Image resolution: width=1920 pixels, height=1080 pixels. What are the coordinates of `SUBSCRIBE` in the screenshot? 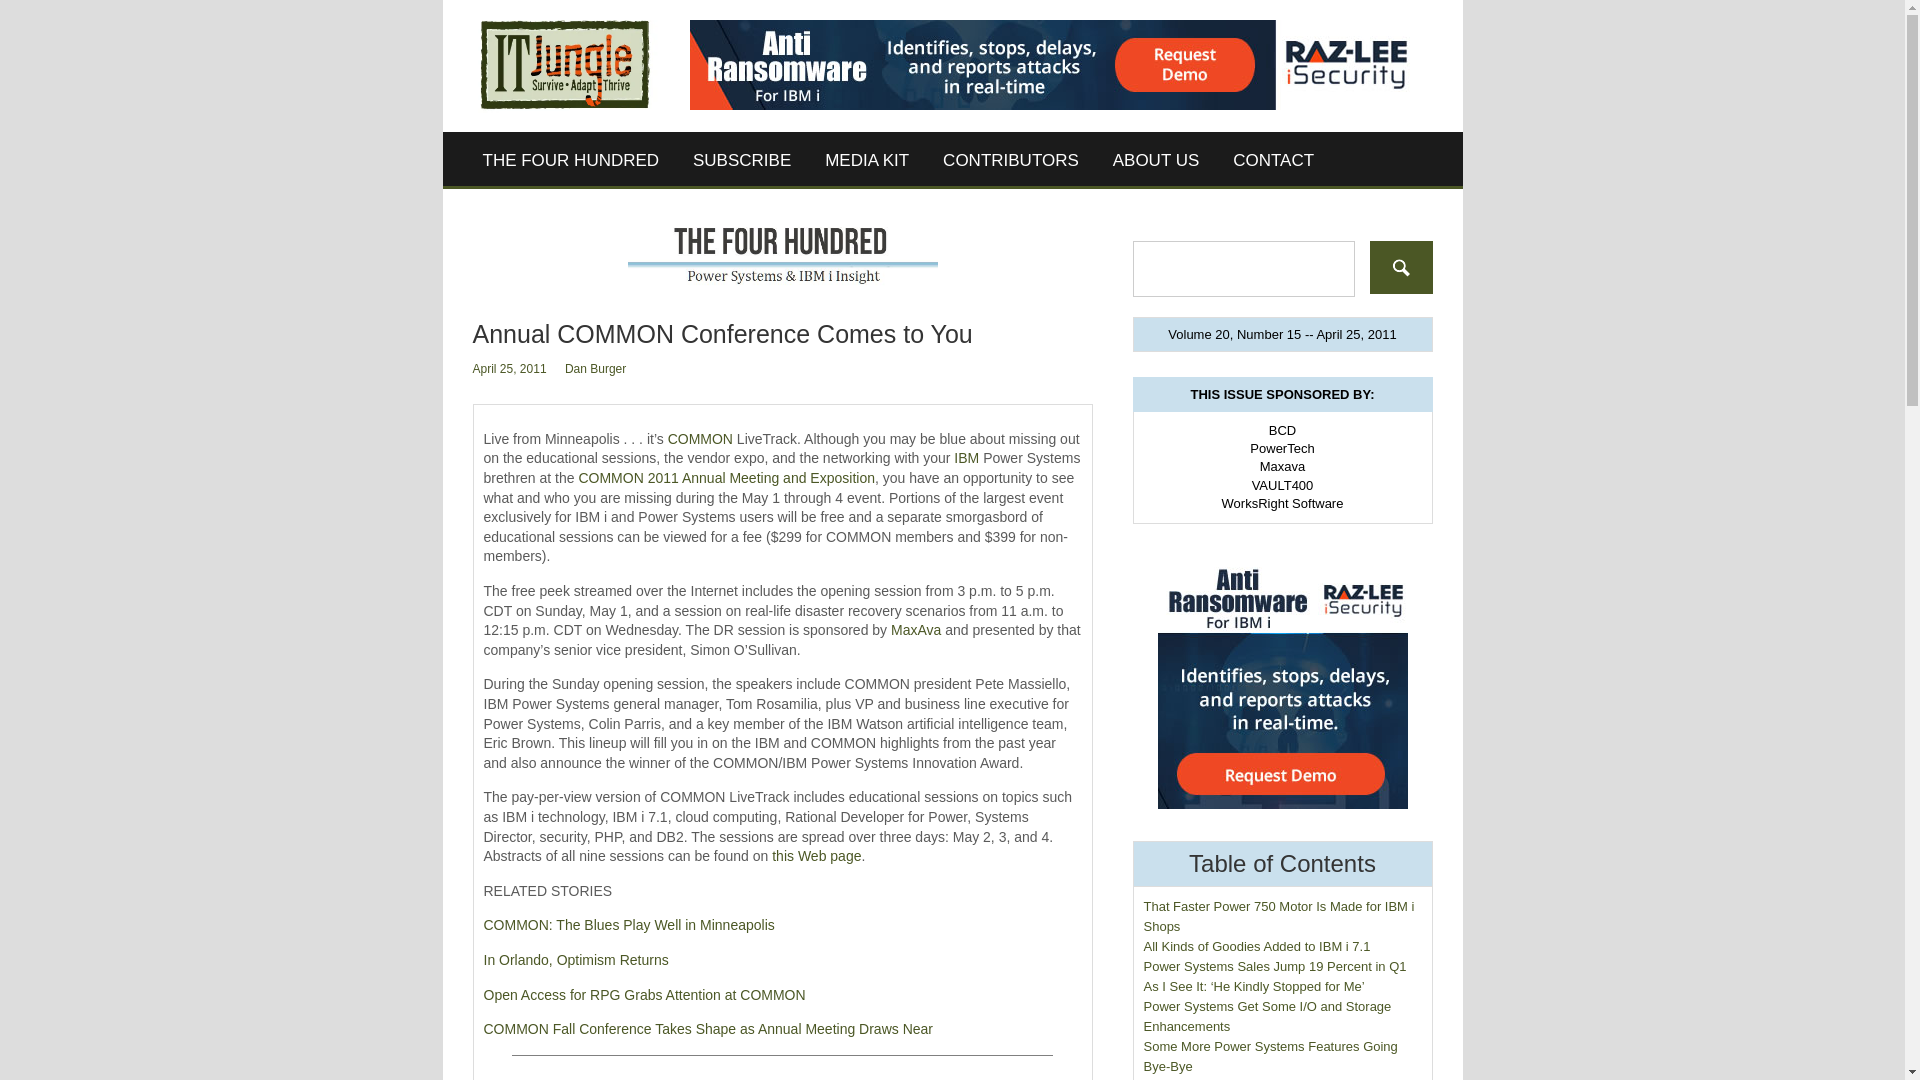 It's located at (742, 160).